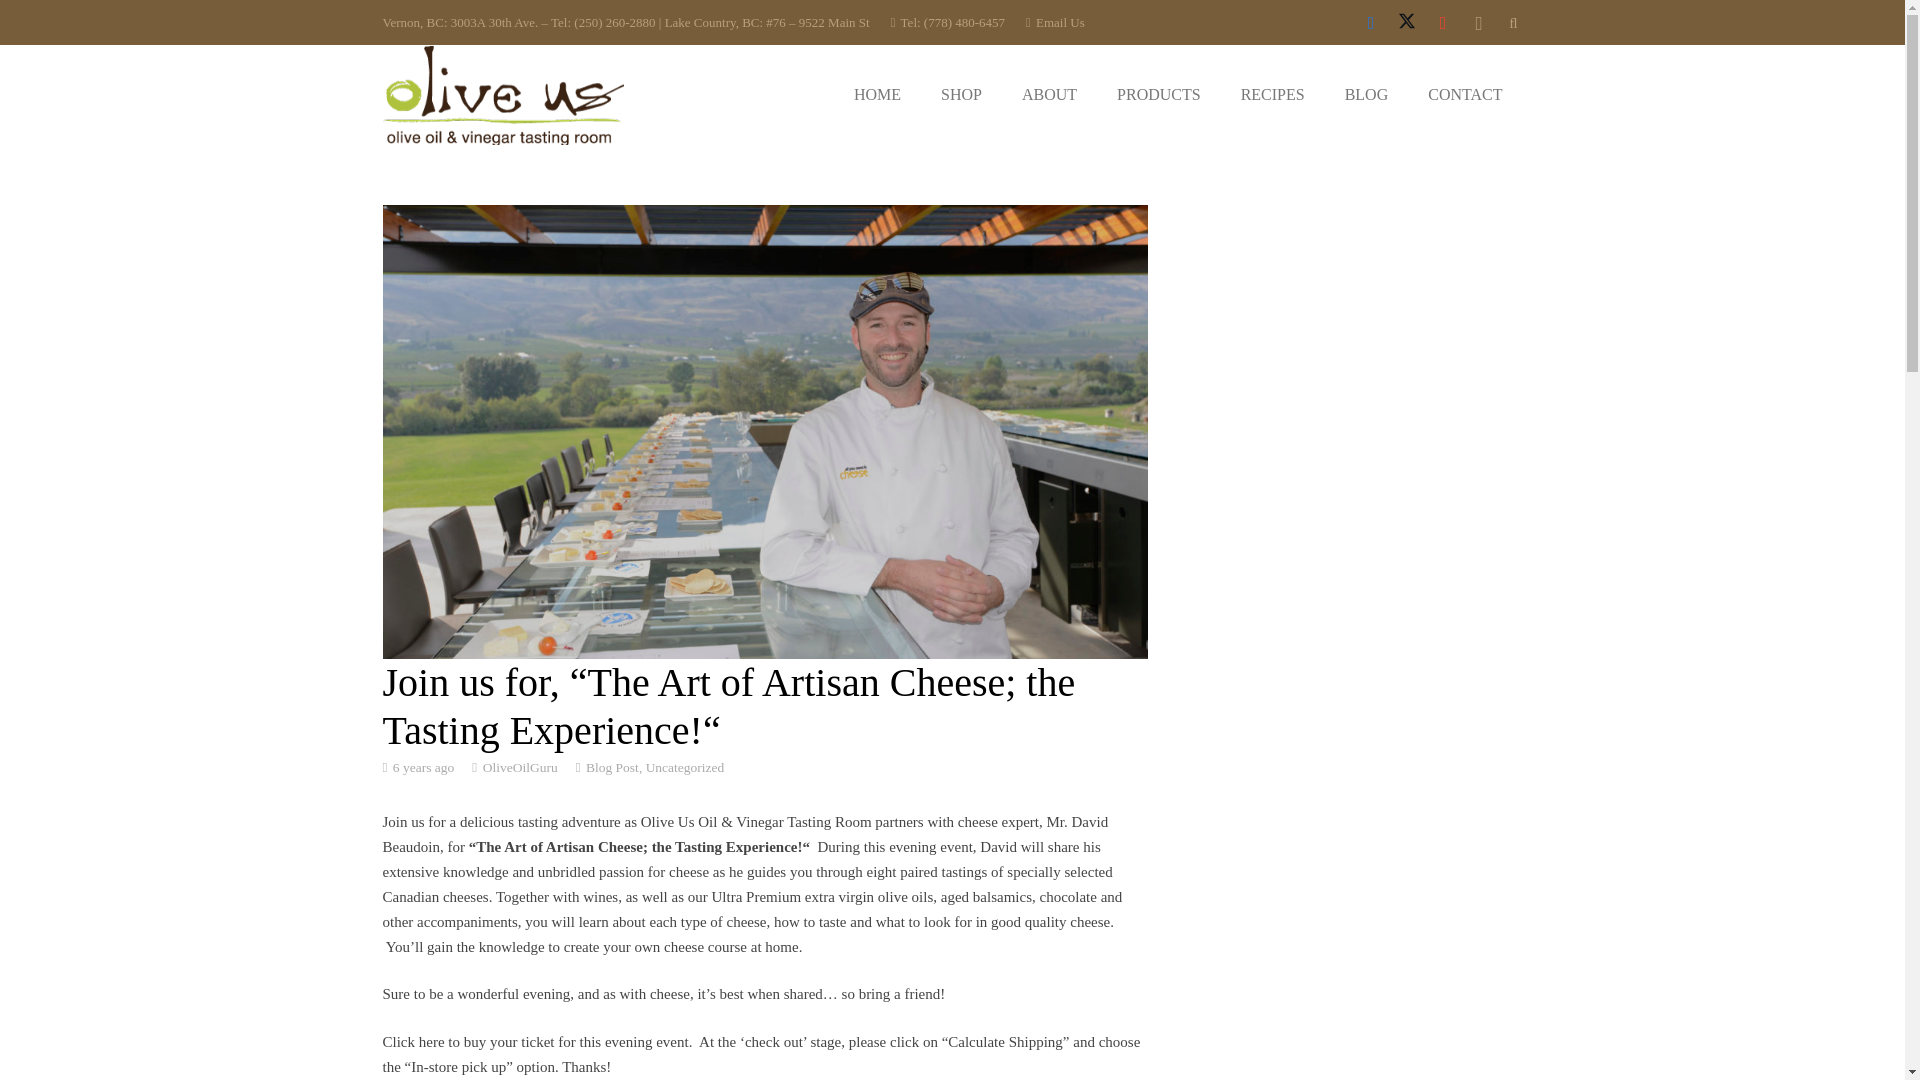 The image size is (1920, 1080). Describe the element at coordinates (1158, 94) in the screenshot. I see `PRODUCTS` at that location.